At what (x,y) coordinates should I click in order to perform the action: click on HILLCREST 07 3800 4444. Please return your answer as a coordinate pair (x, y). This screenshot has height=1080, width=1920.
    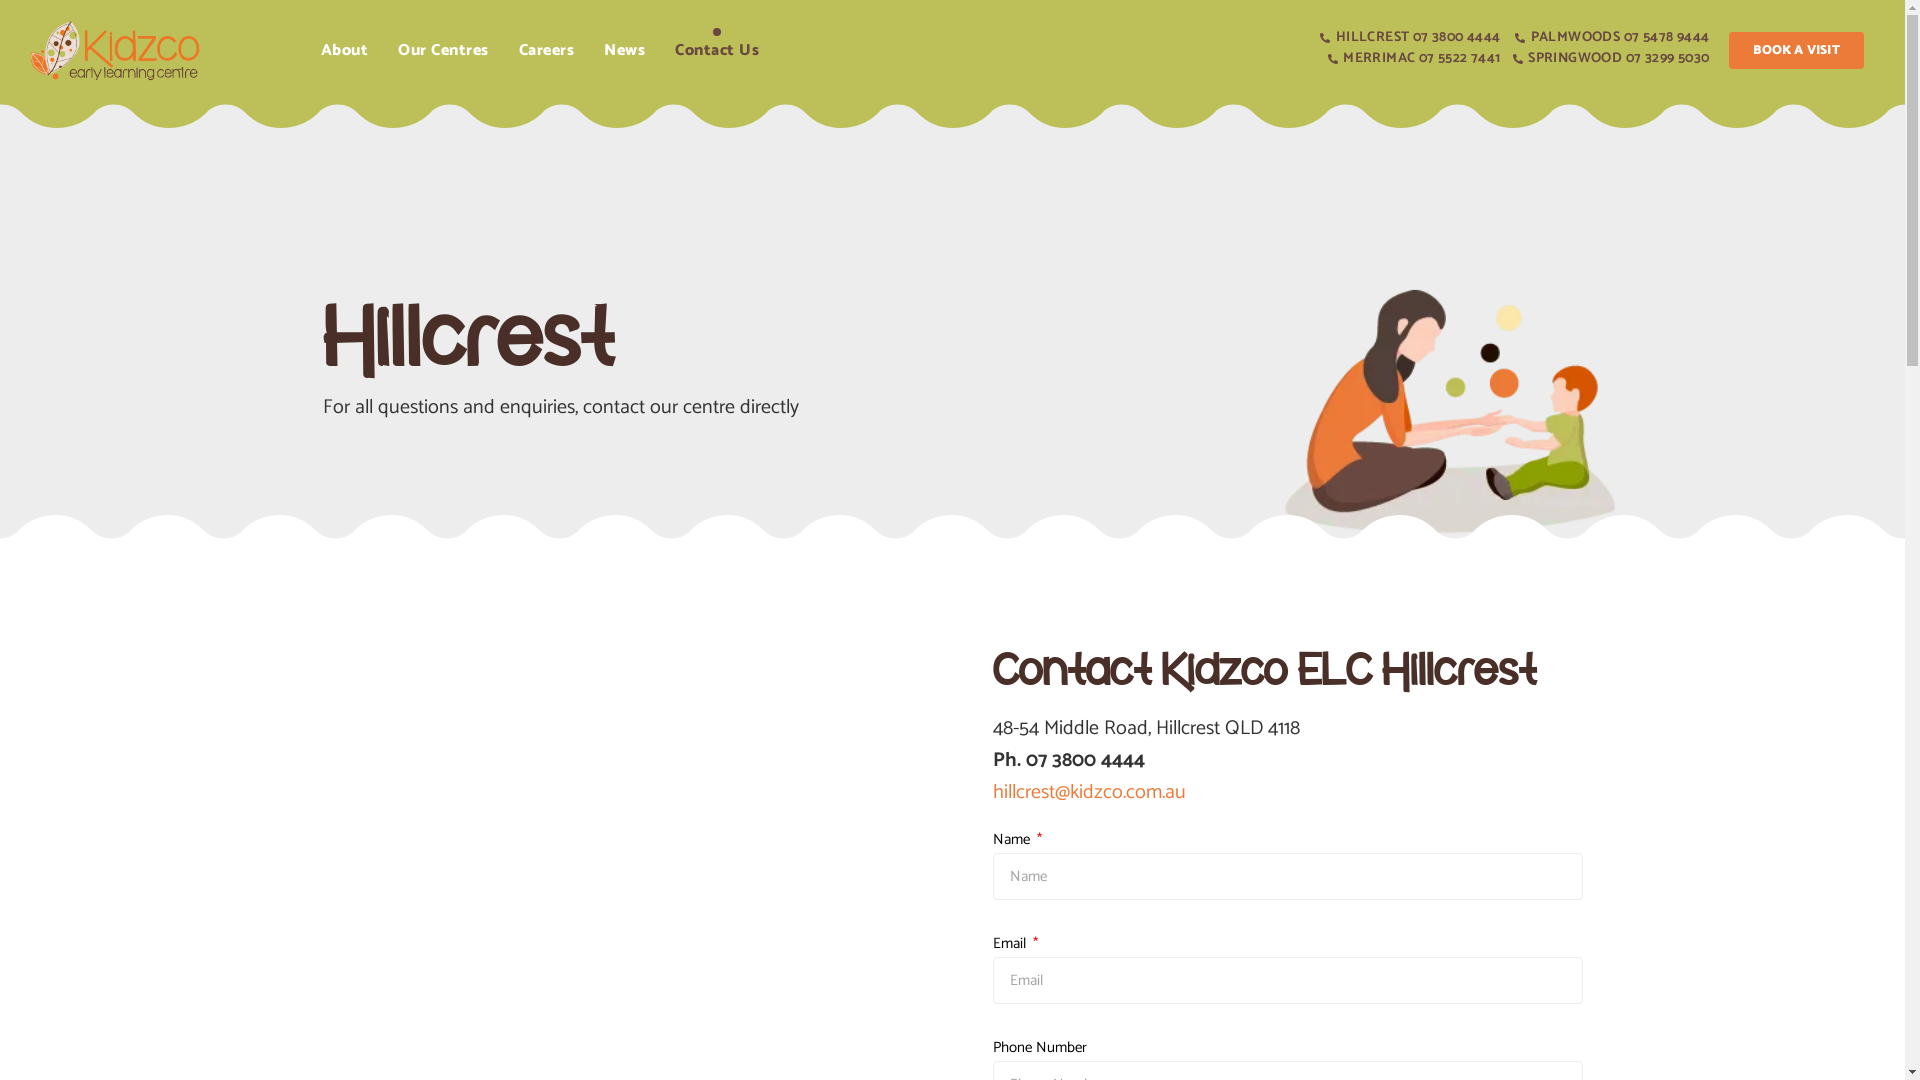
    Looking at the image, I should click on (1409, 38).